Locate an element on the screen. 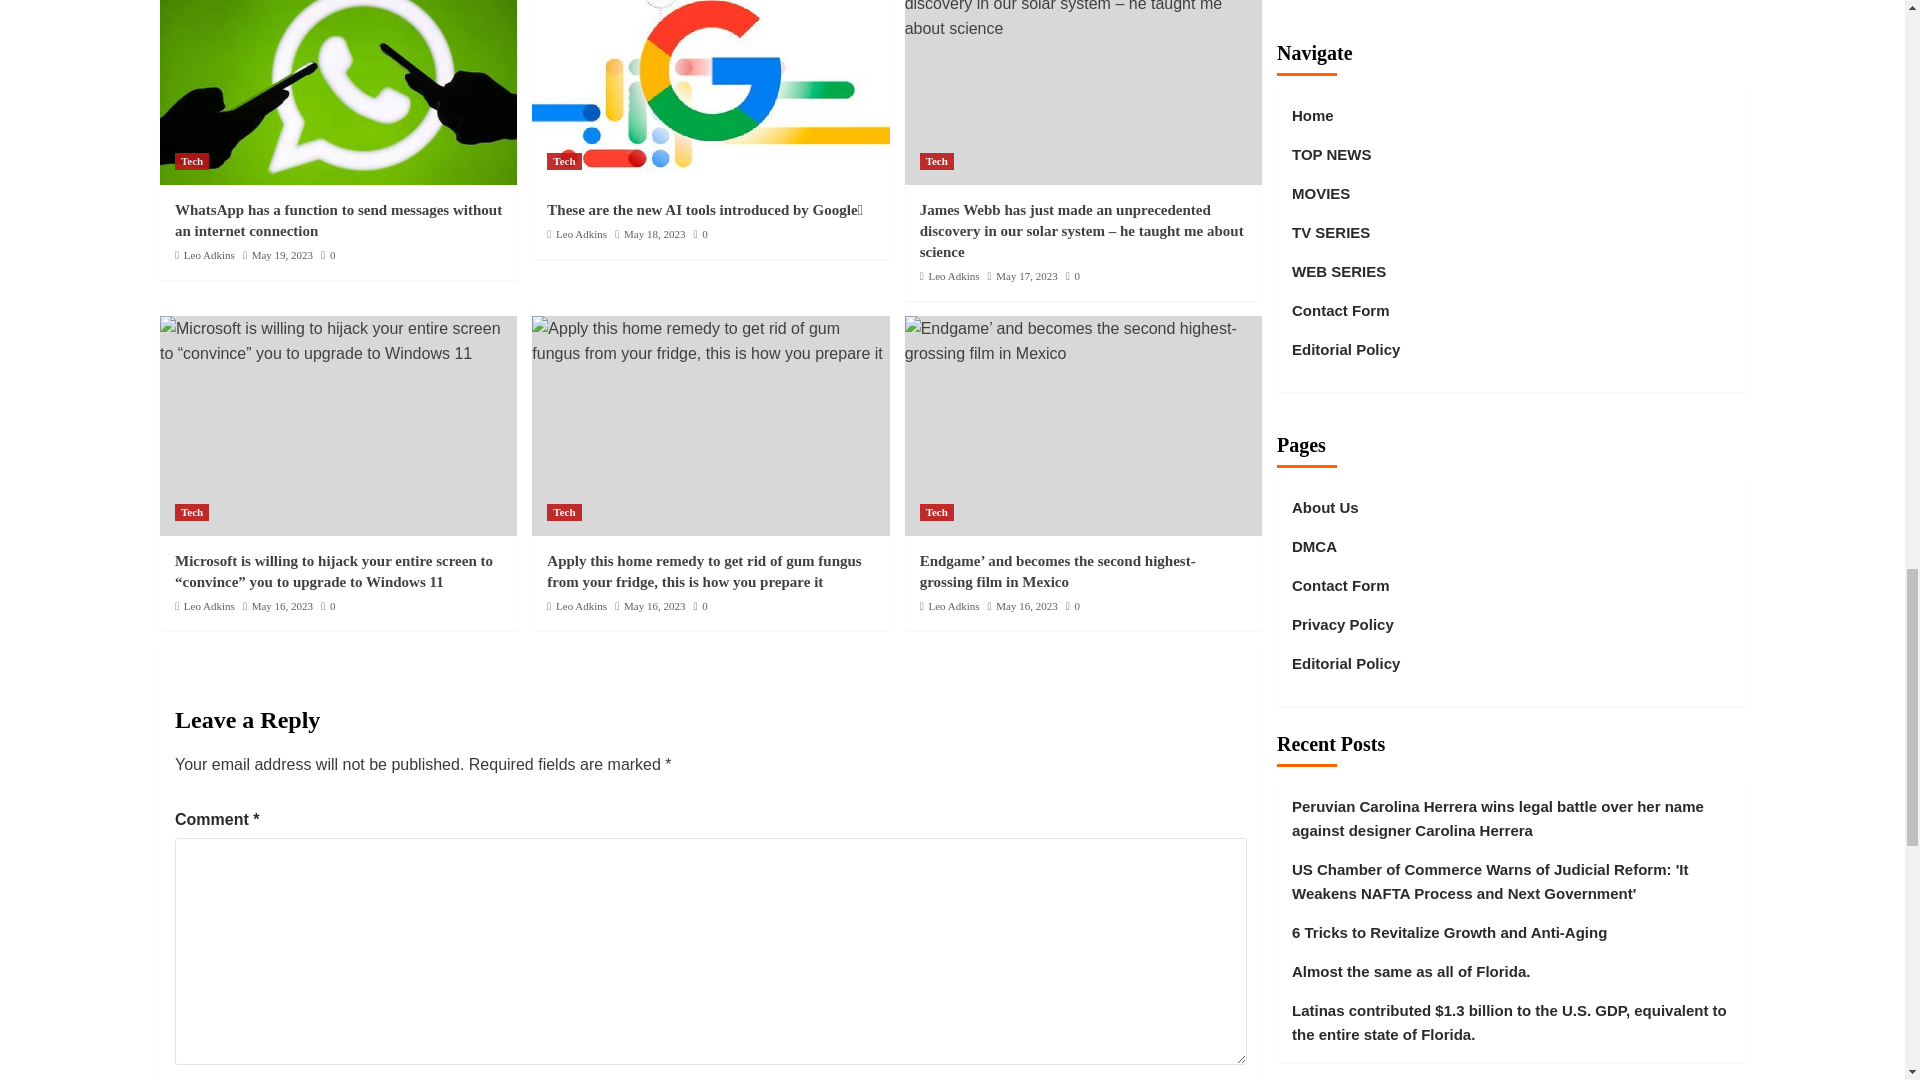 This screenshot has height=1080, width=1920. Tech is located at coordinates (192, 161).